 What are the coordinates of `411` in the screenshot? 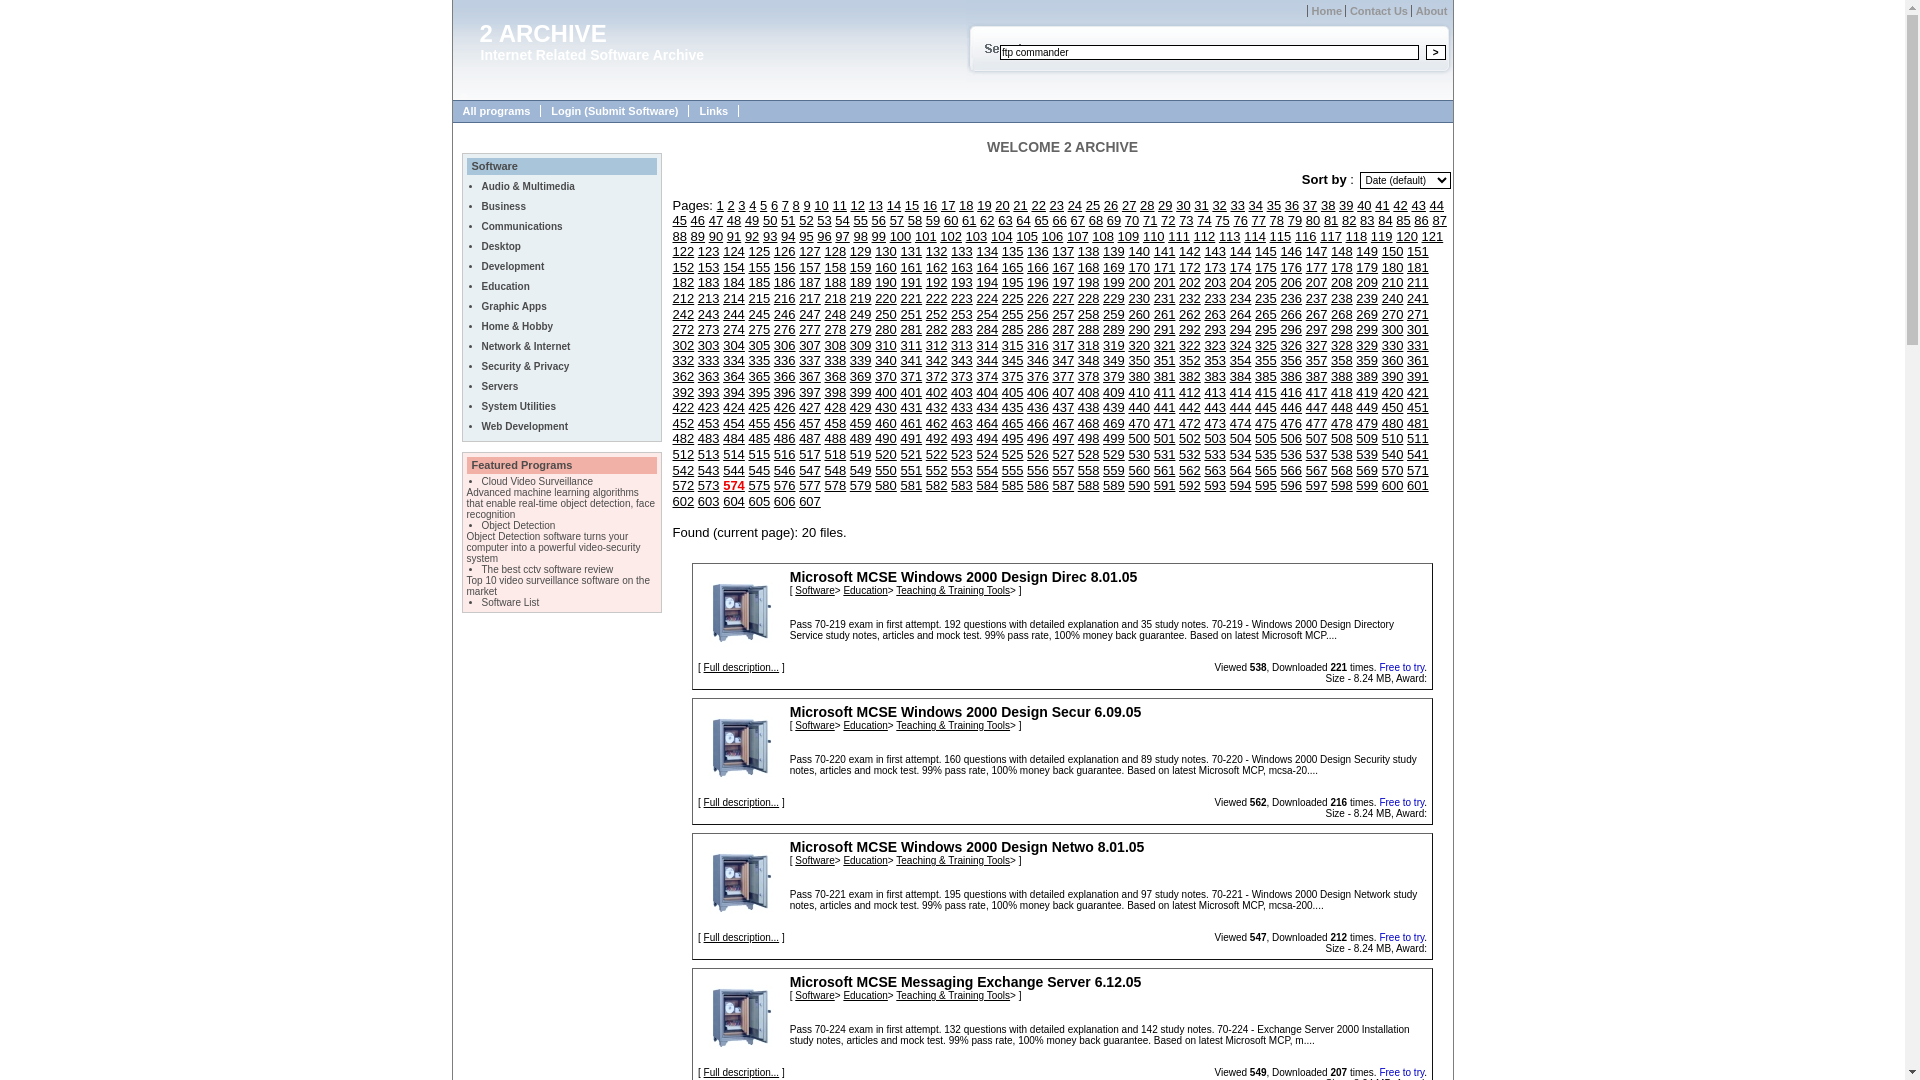 It's located at (1165, 392).